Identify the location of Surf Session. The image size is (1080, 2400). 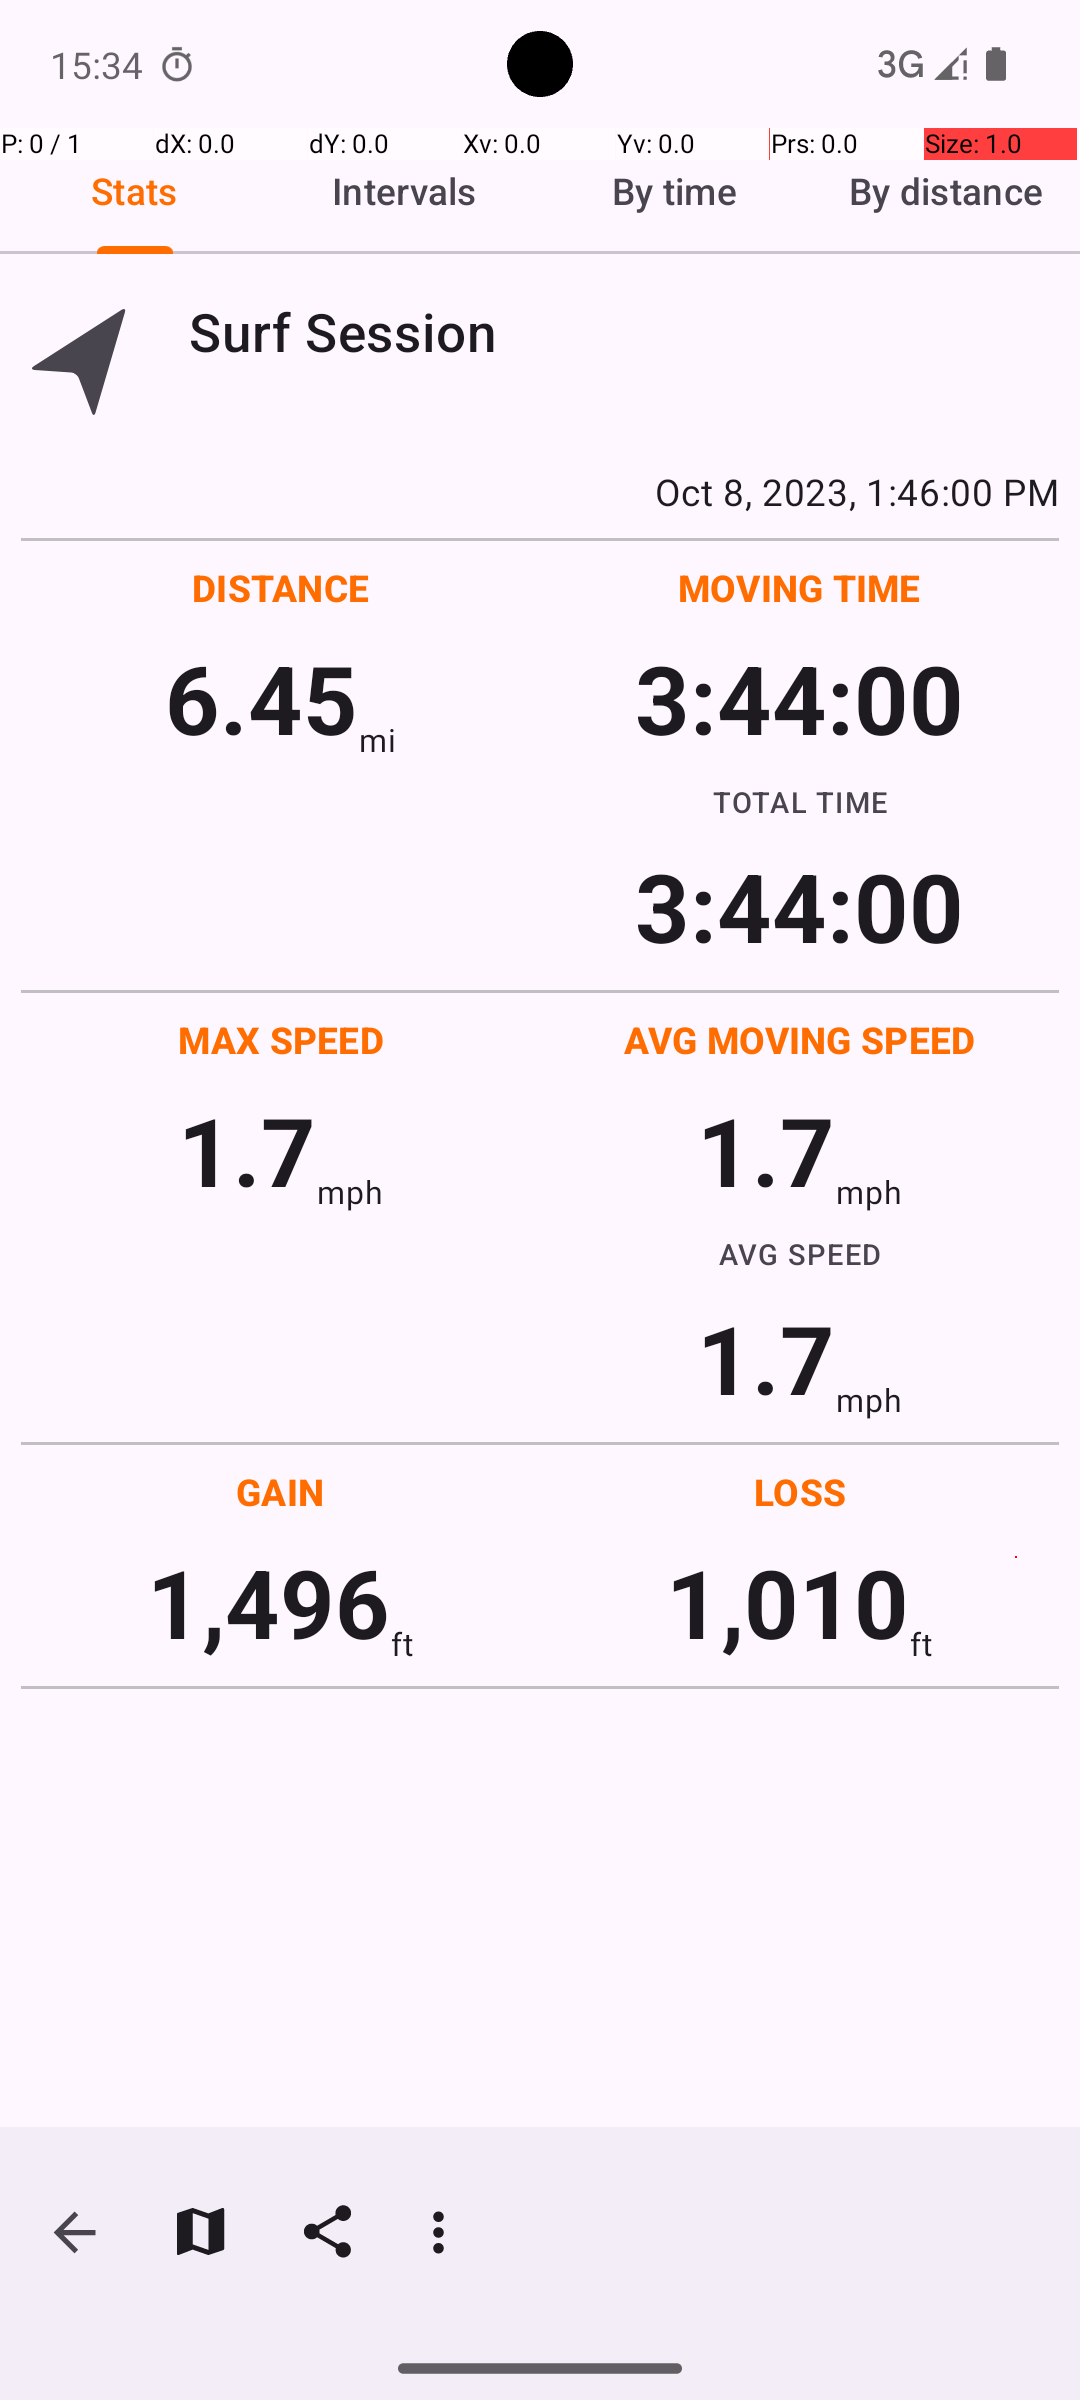
(624, 332).